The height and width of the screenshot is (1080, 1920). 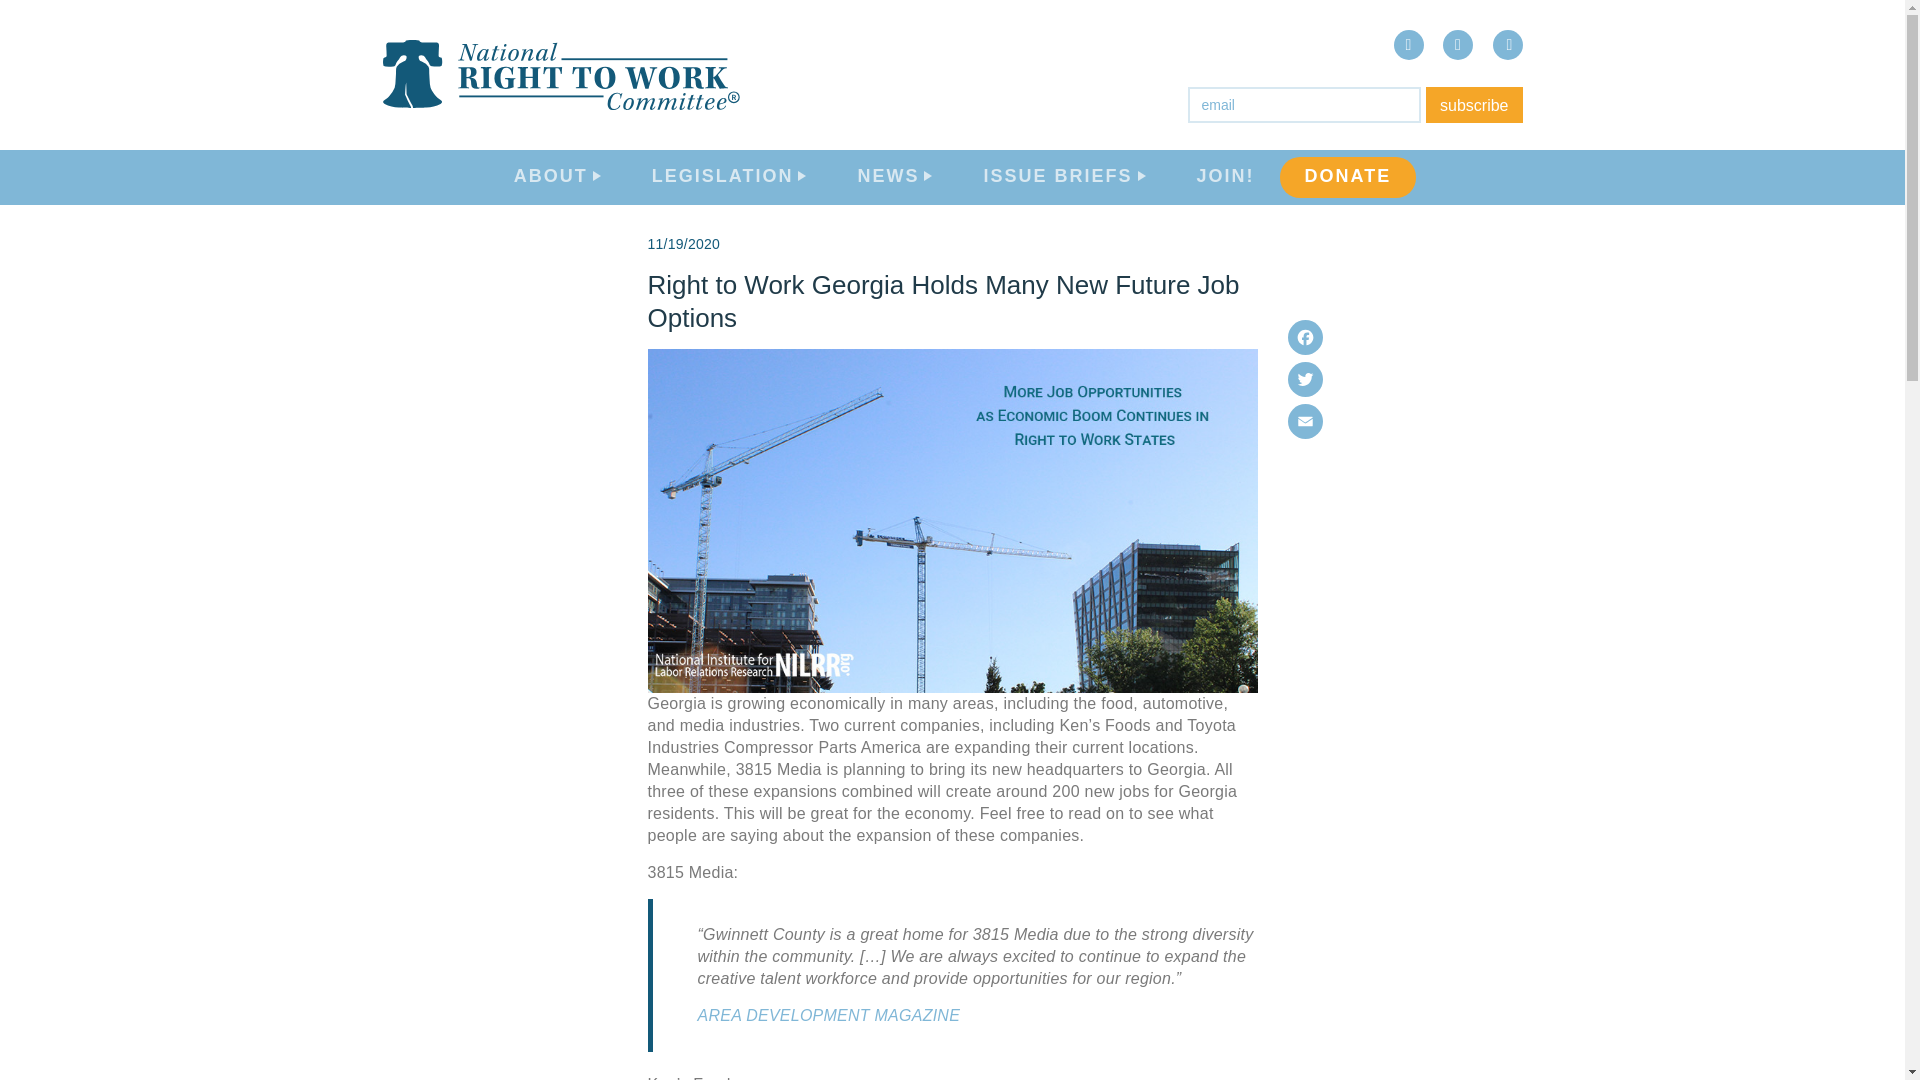 What do you see at coordinates (558, 178) in the screenshot?
I see `ABOUT` at bounding box center [558, 178].